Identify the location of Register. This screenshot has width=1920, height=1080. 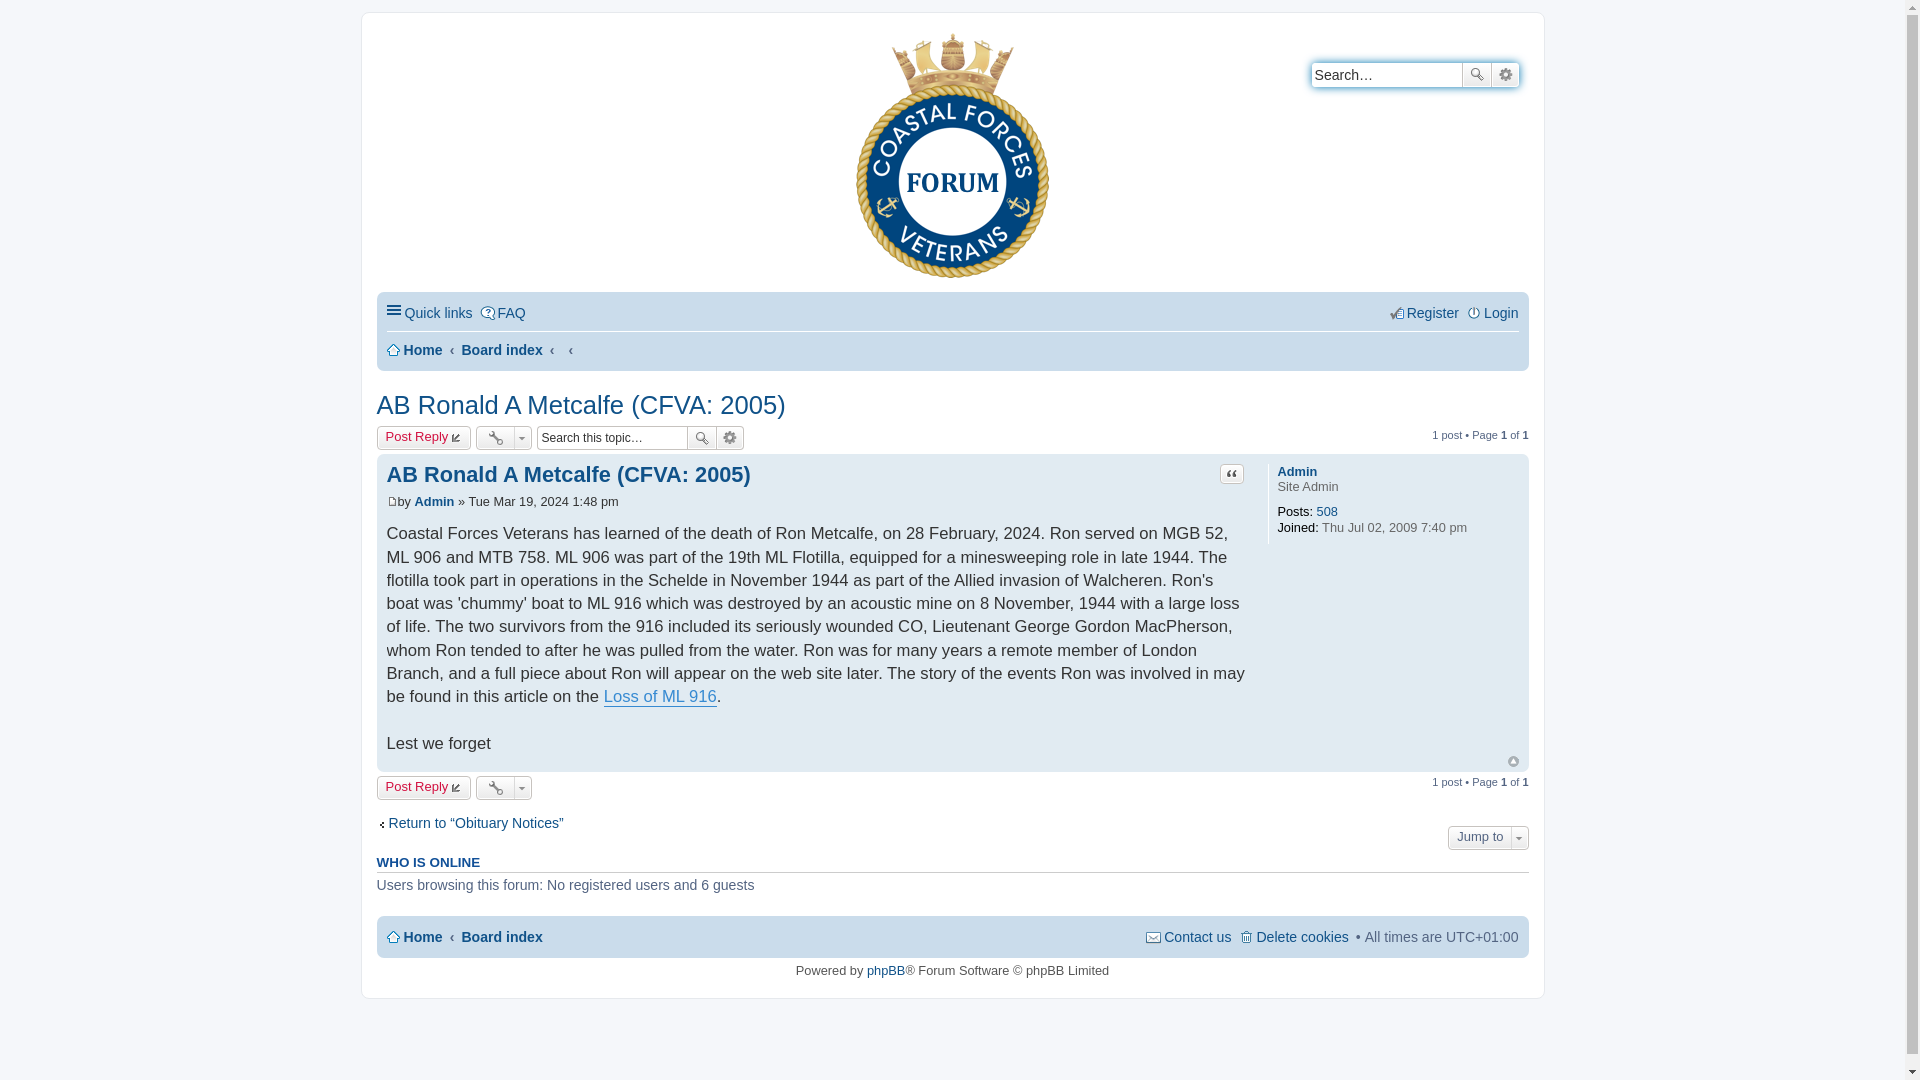
(1424, 314).